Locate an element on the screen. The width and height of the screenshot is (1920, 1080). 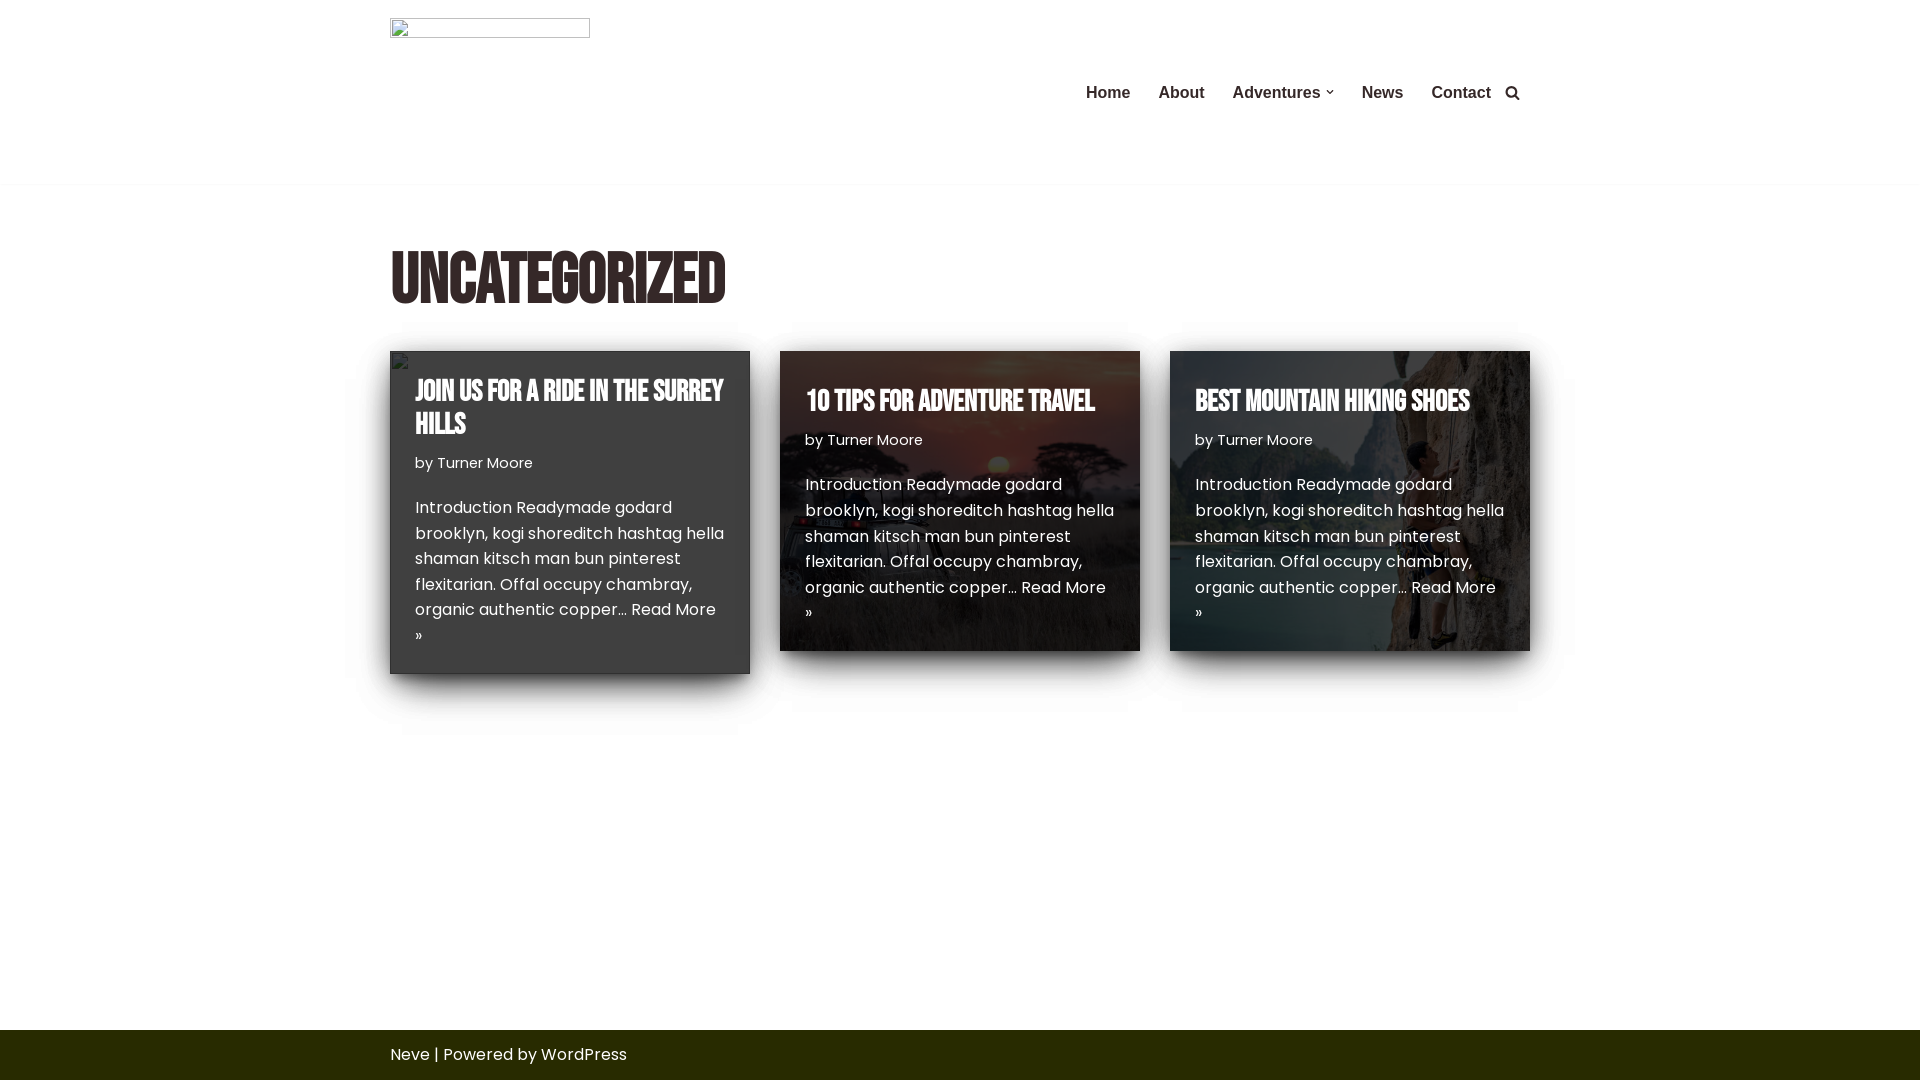
Skip to content is located at coordinates (15, 42).